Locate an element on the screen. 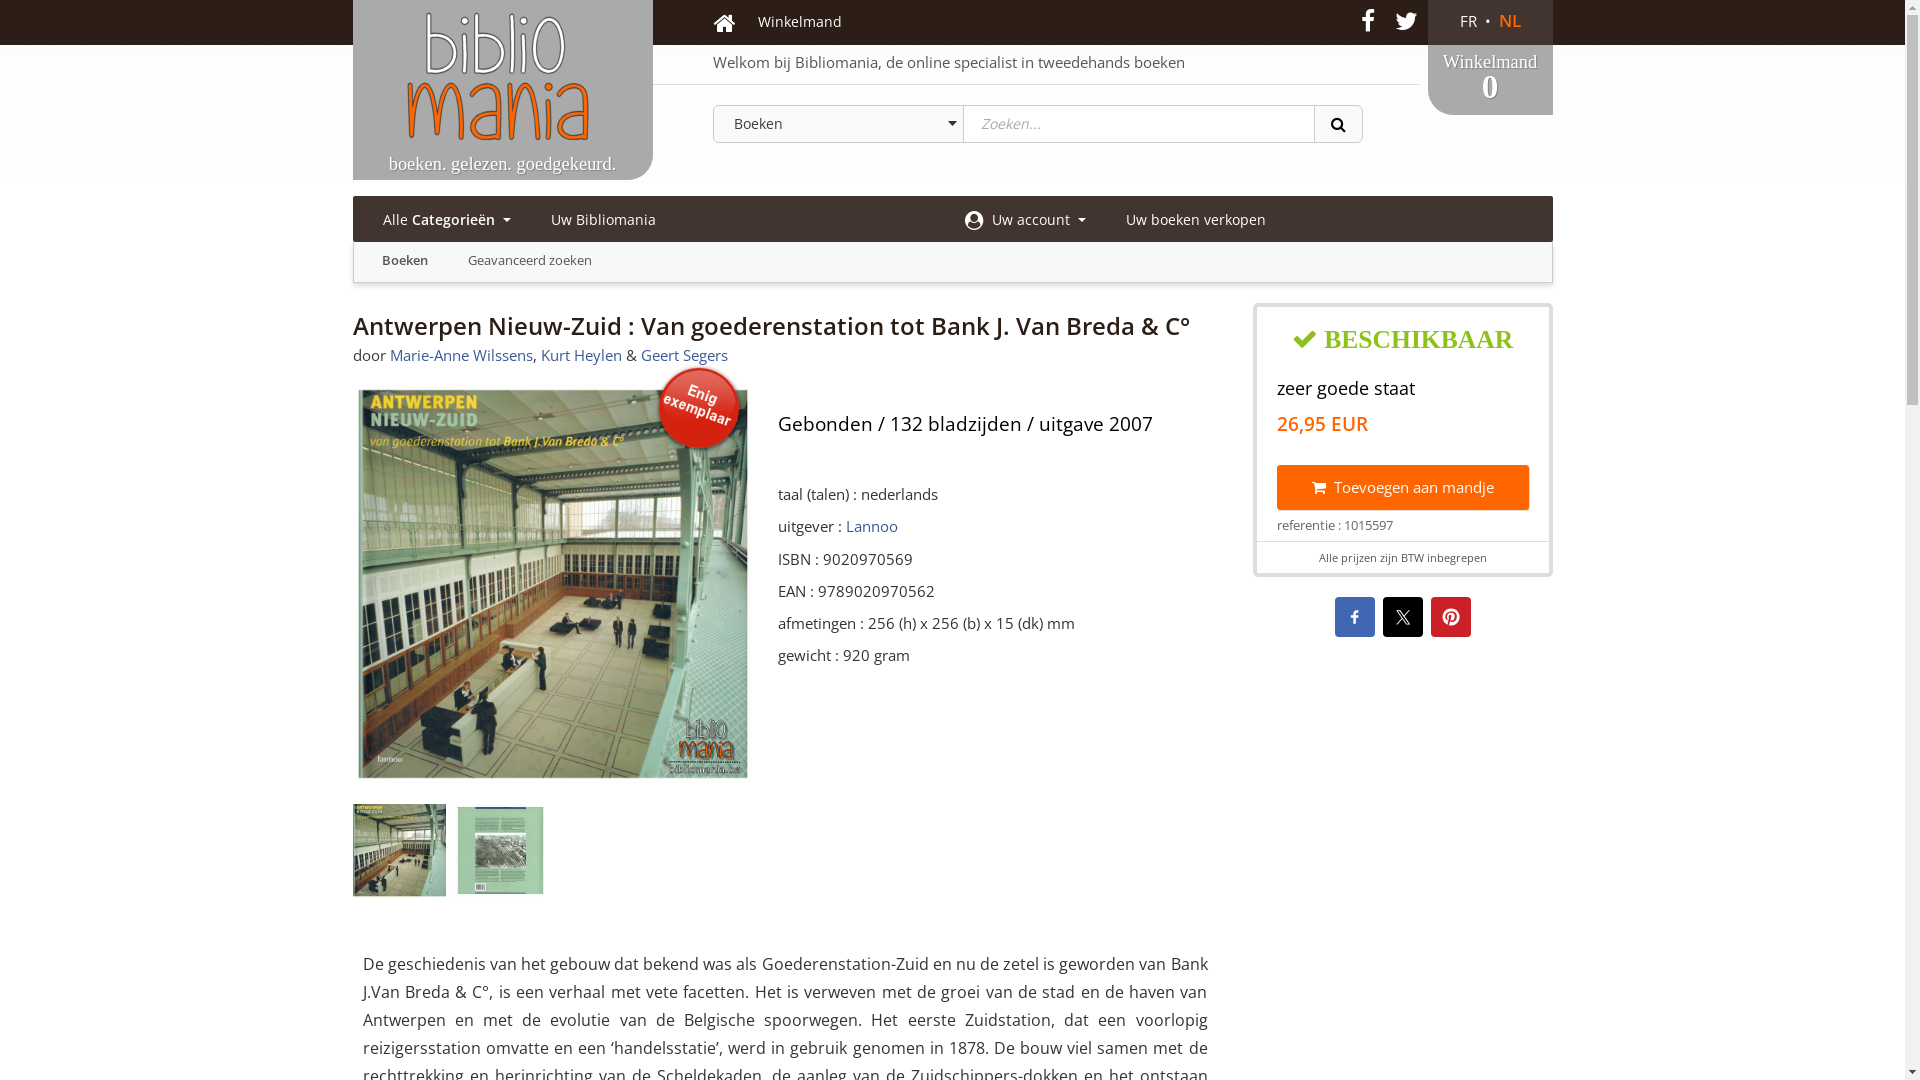 This screenshot has width=1920, height=1080. Geert Segers is located at coordinates (684, 355).